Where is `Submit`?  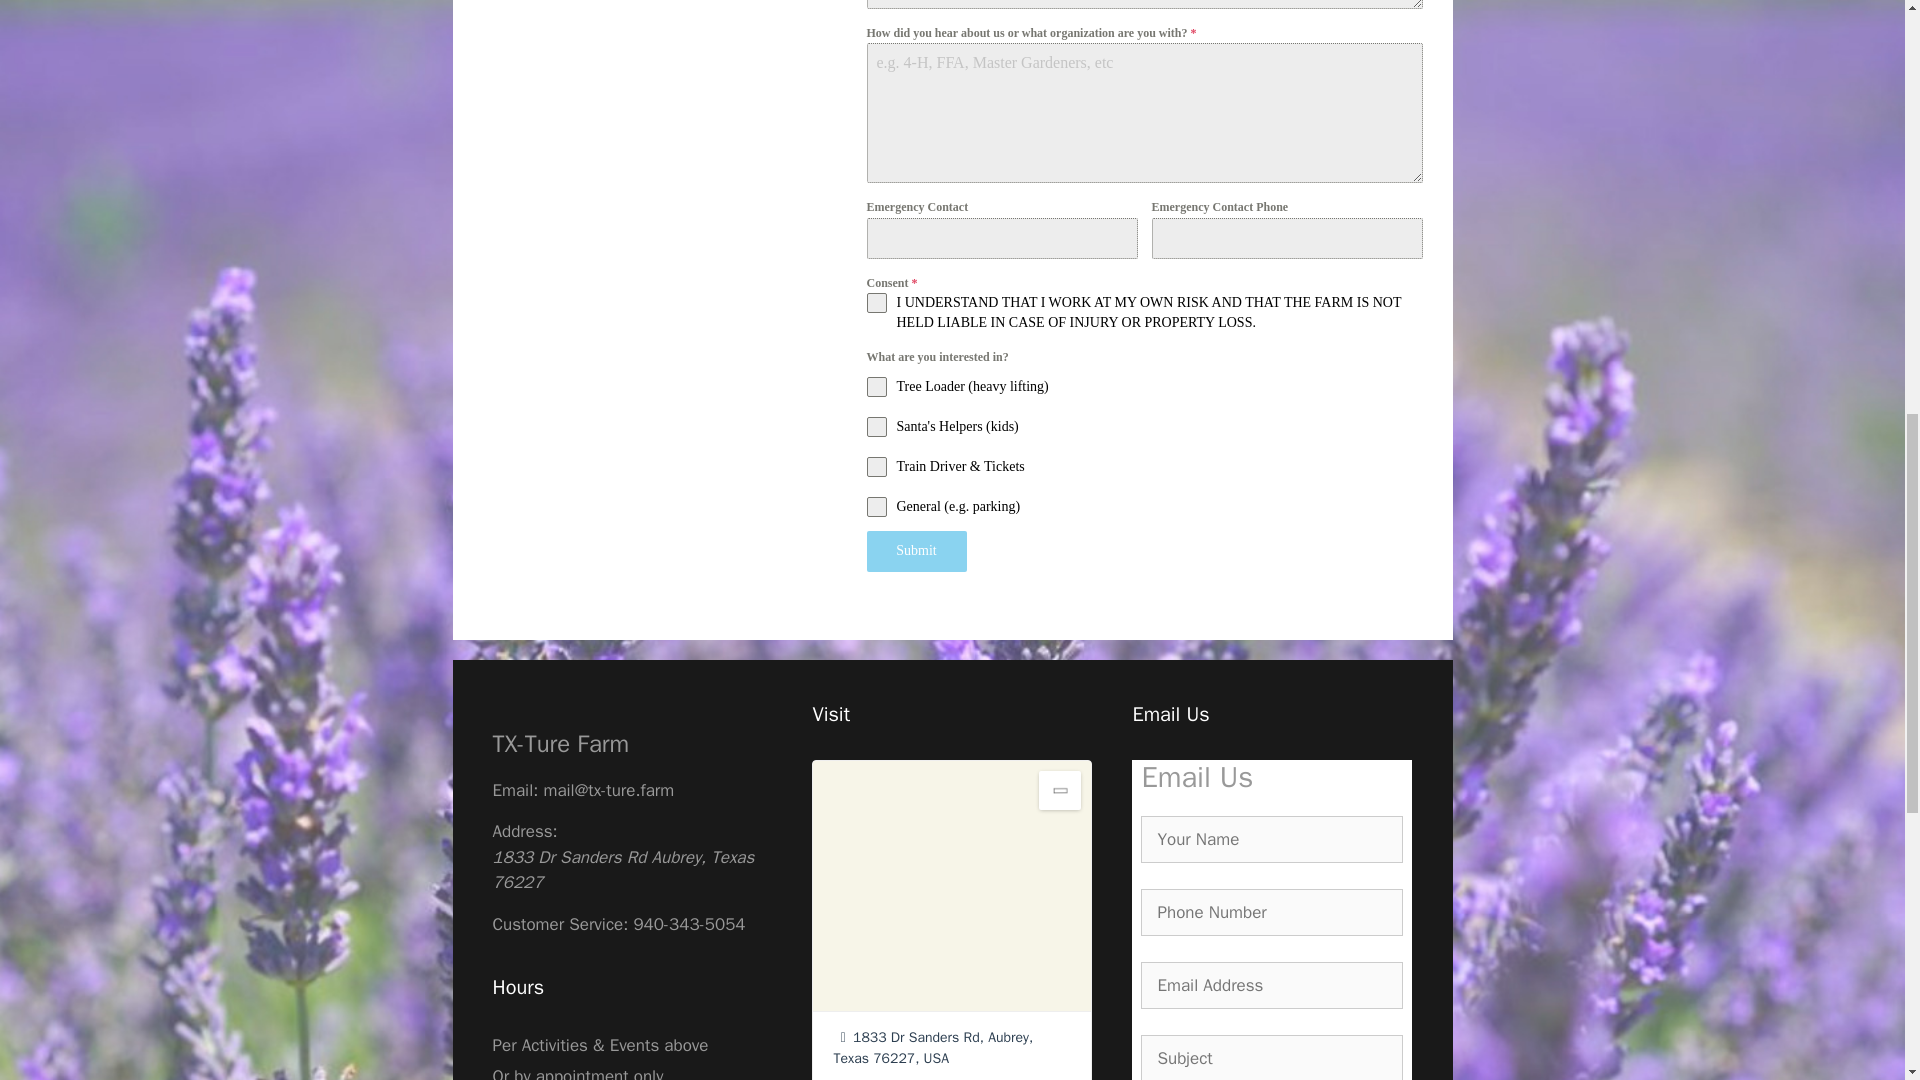
Submit is located at coordinates (915, 551).